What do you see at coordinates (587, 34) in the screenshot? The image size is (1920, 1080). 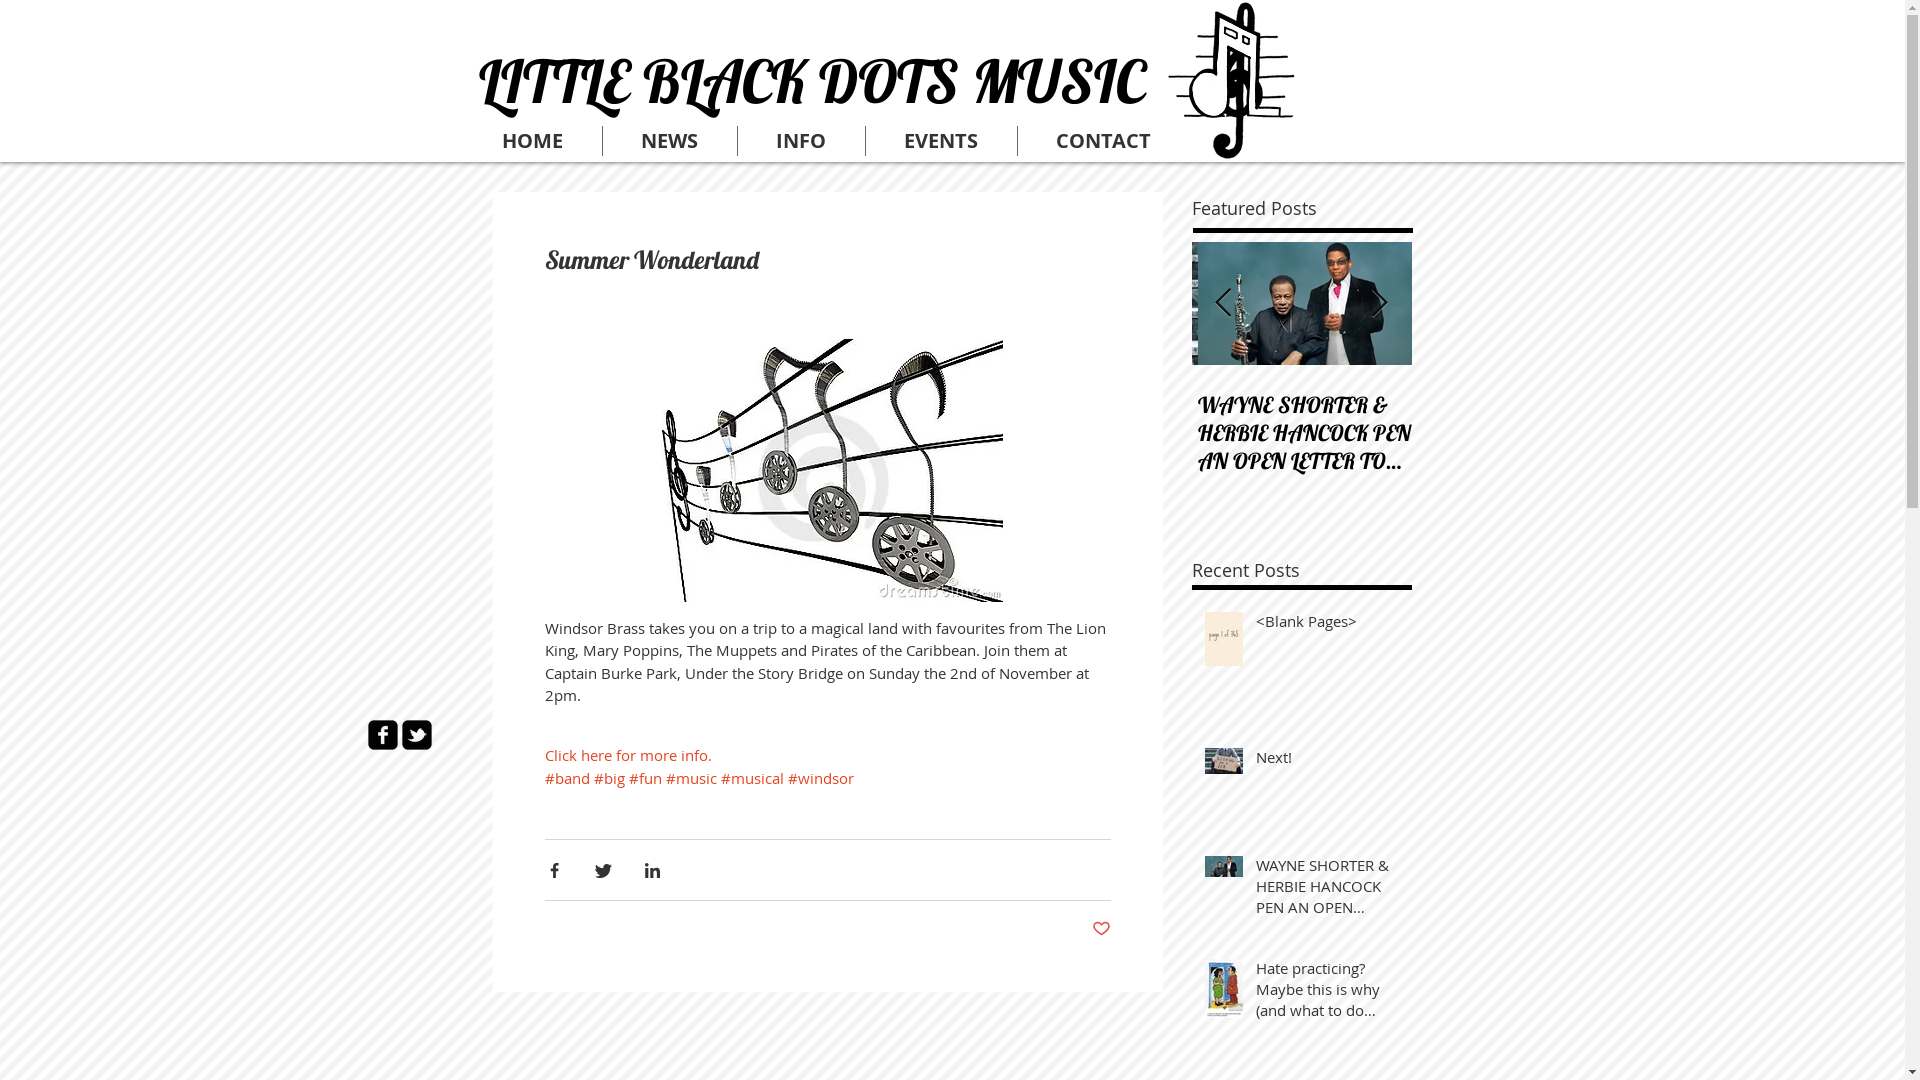 I see `Facebook Like` at bounding box center [587, 34].